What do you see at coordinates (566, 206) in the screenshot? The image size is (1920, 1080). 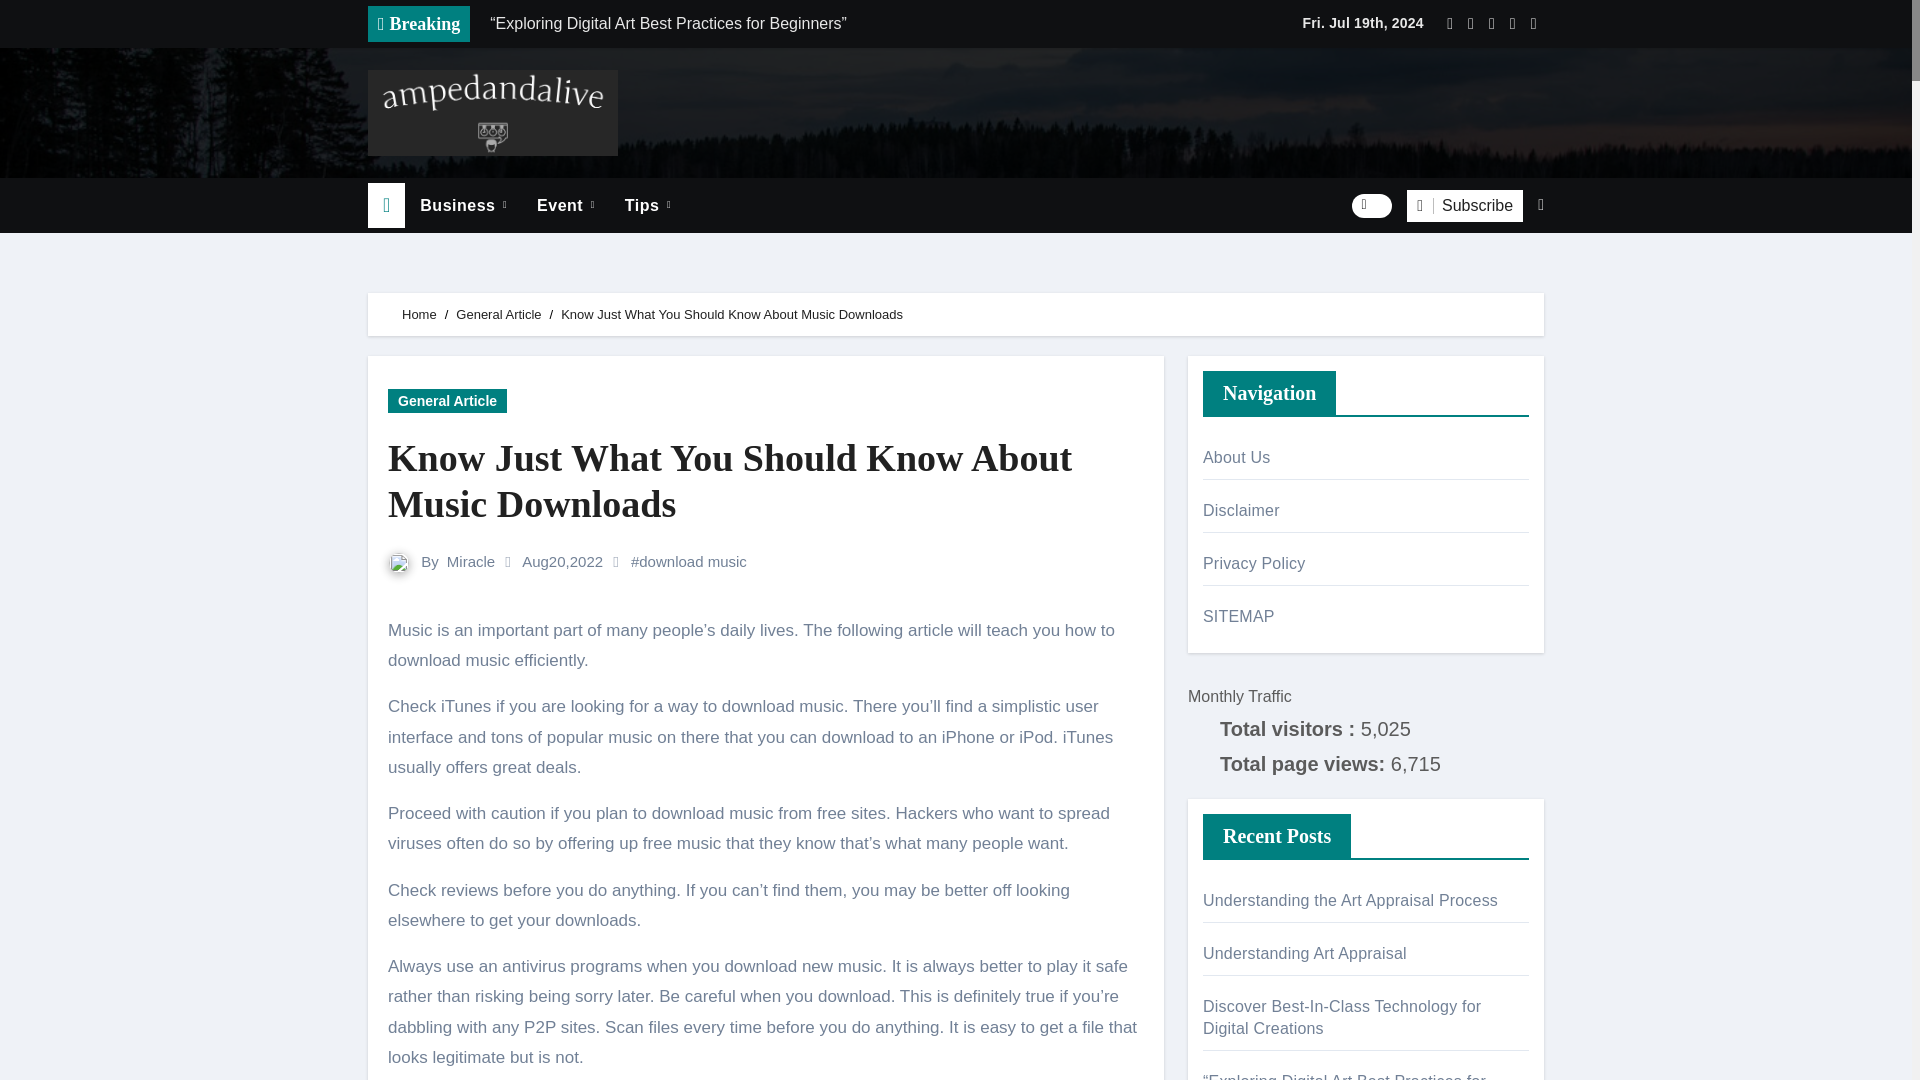 I see `Event` at bounding box center [566, 206].